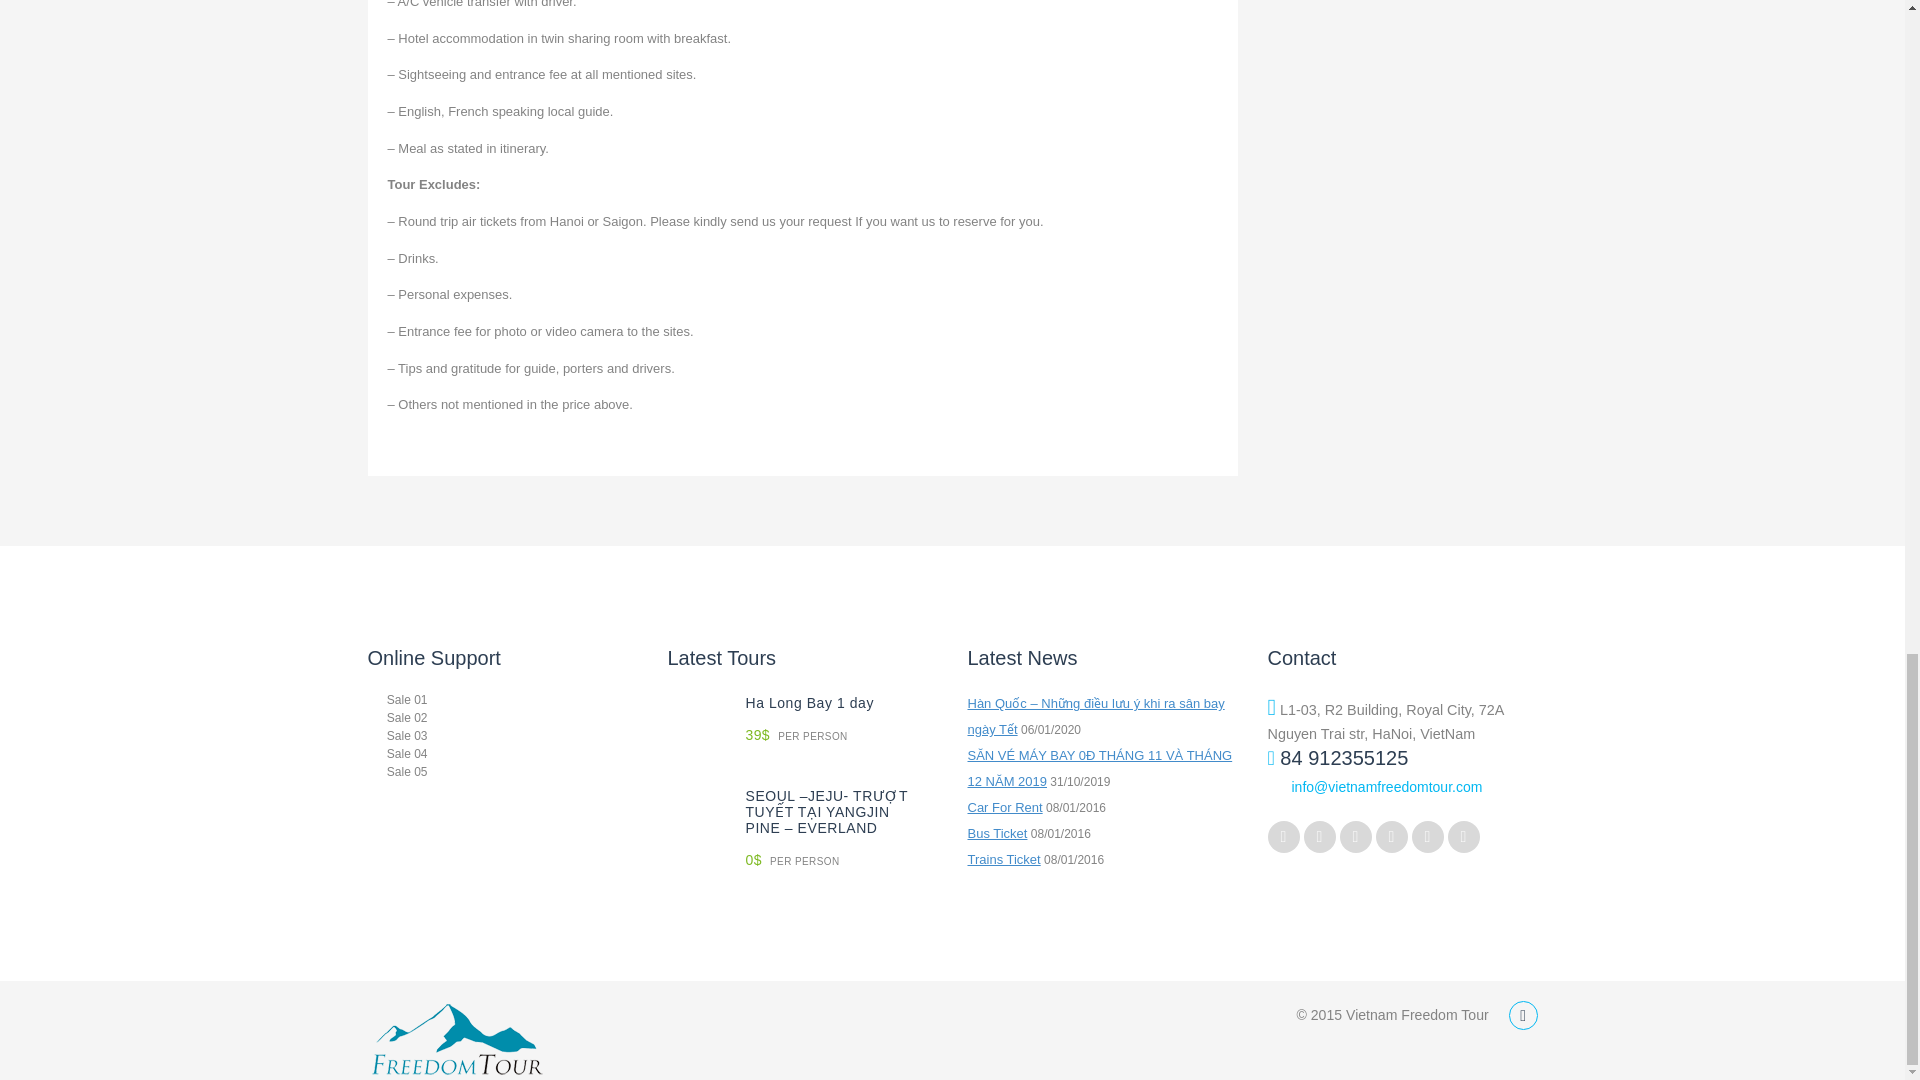 The image size is (1920, 1080). Describe the element at coordinates (1320, 836) in the screenshot. I see `facebook` at that location.